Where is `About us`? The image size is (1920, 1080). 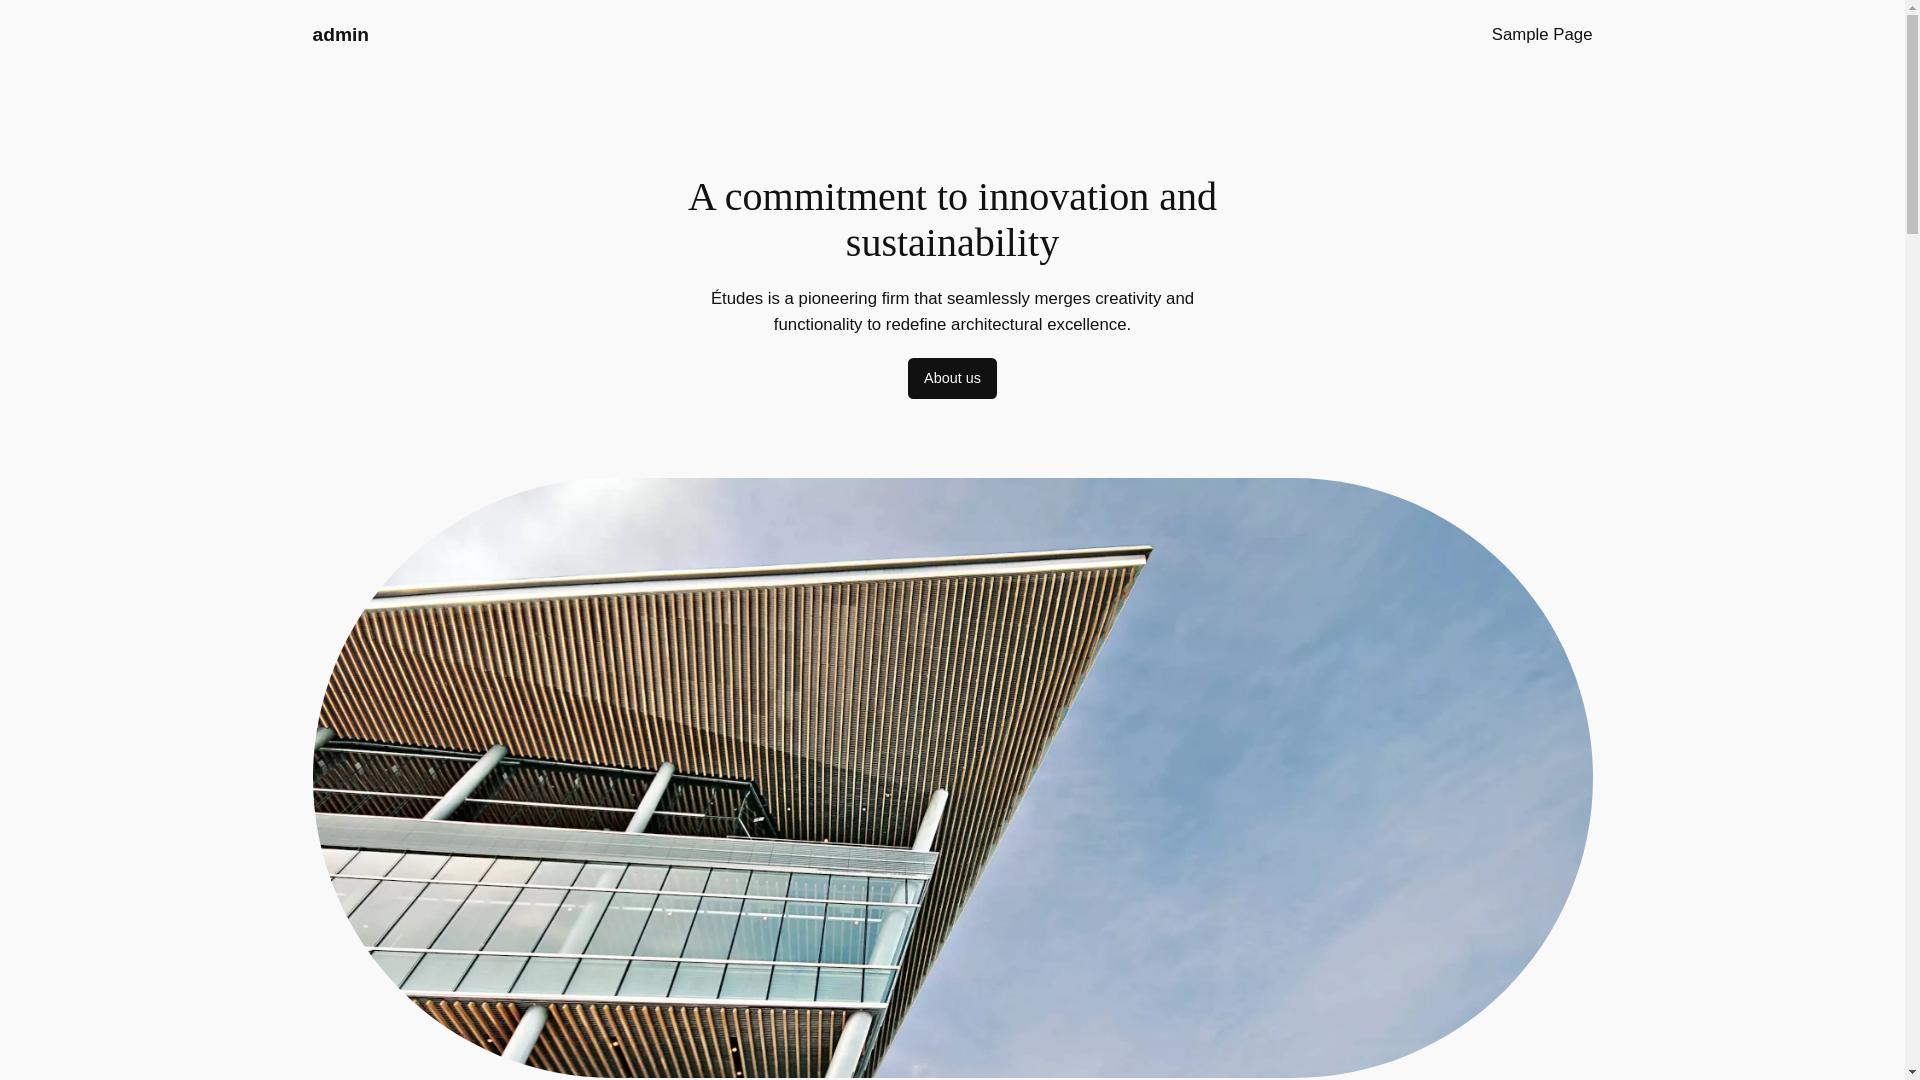
About us is located at coordinates (952, 378).